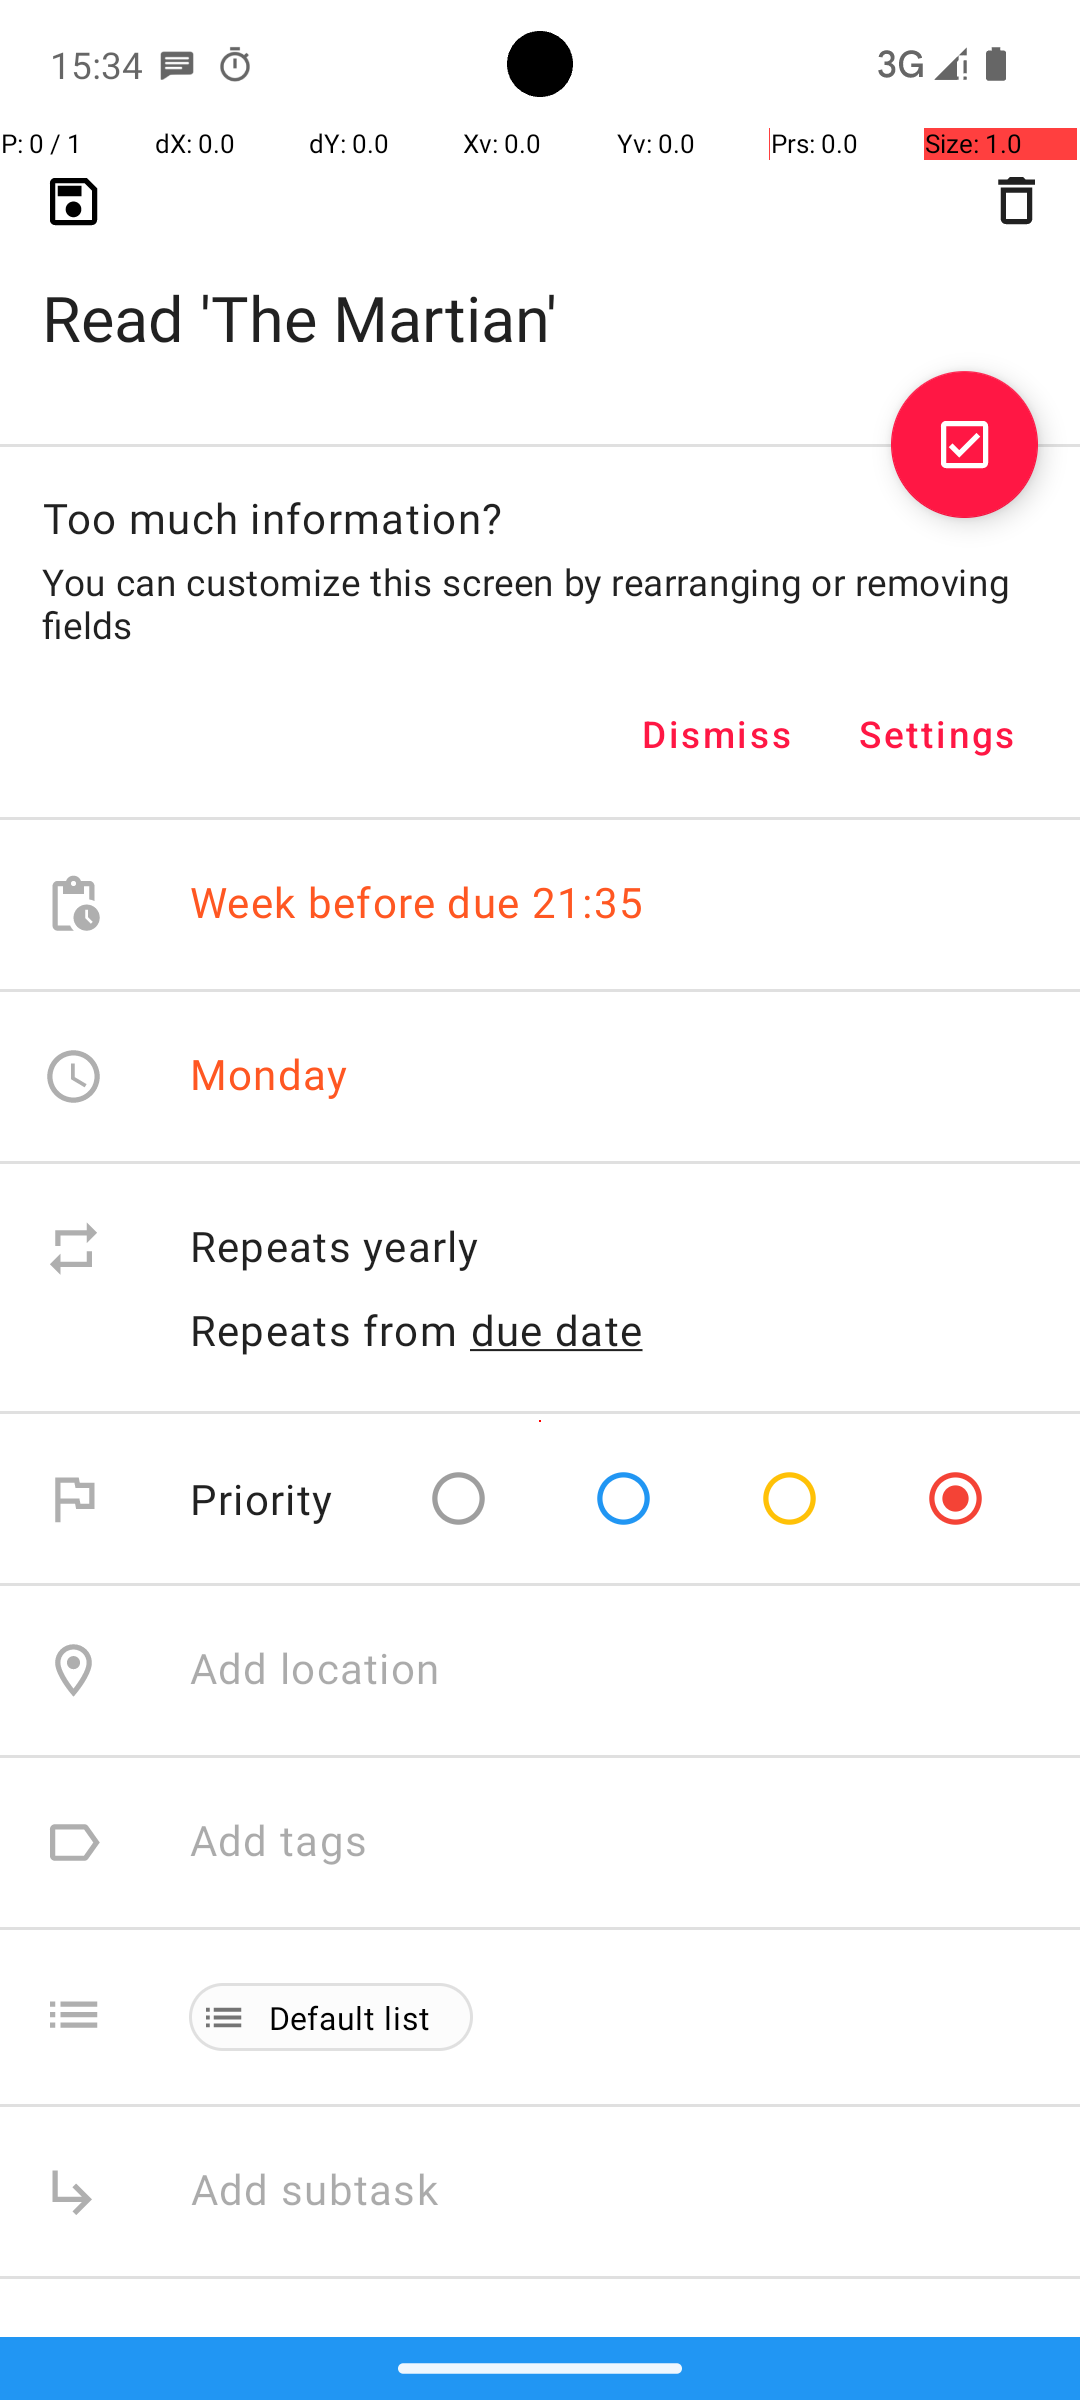 This screenshot has height=2400, width=1080. I want to click on due date, so click(557, 1330).